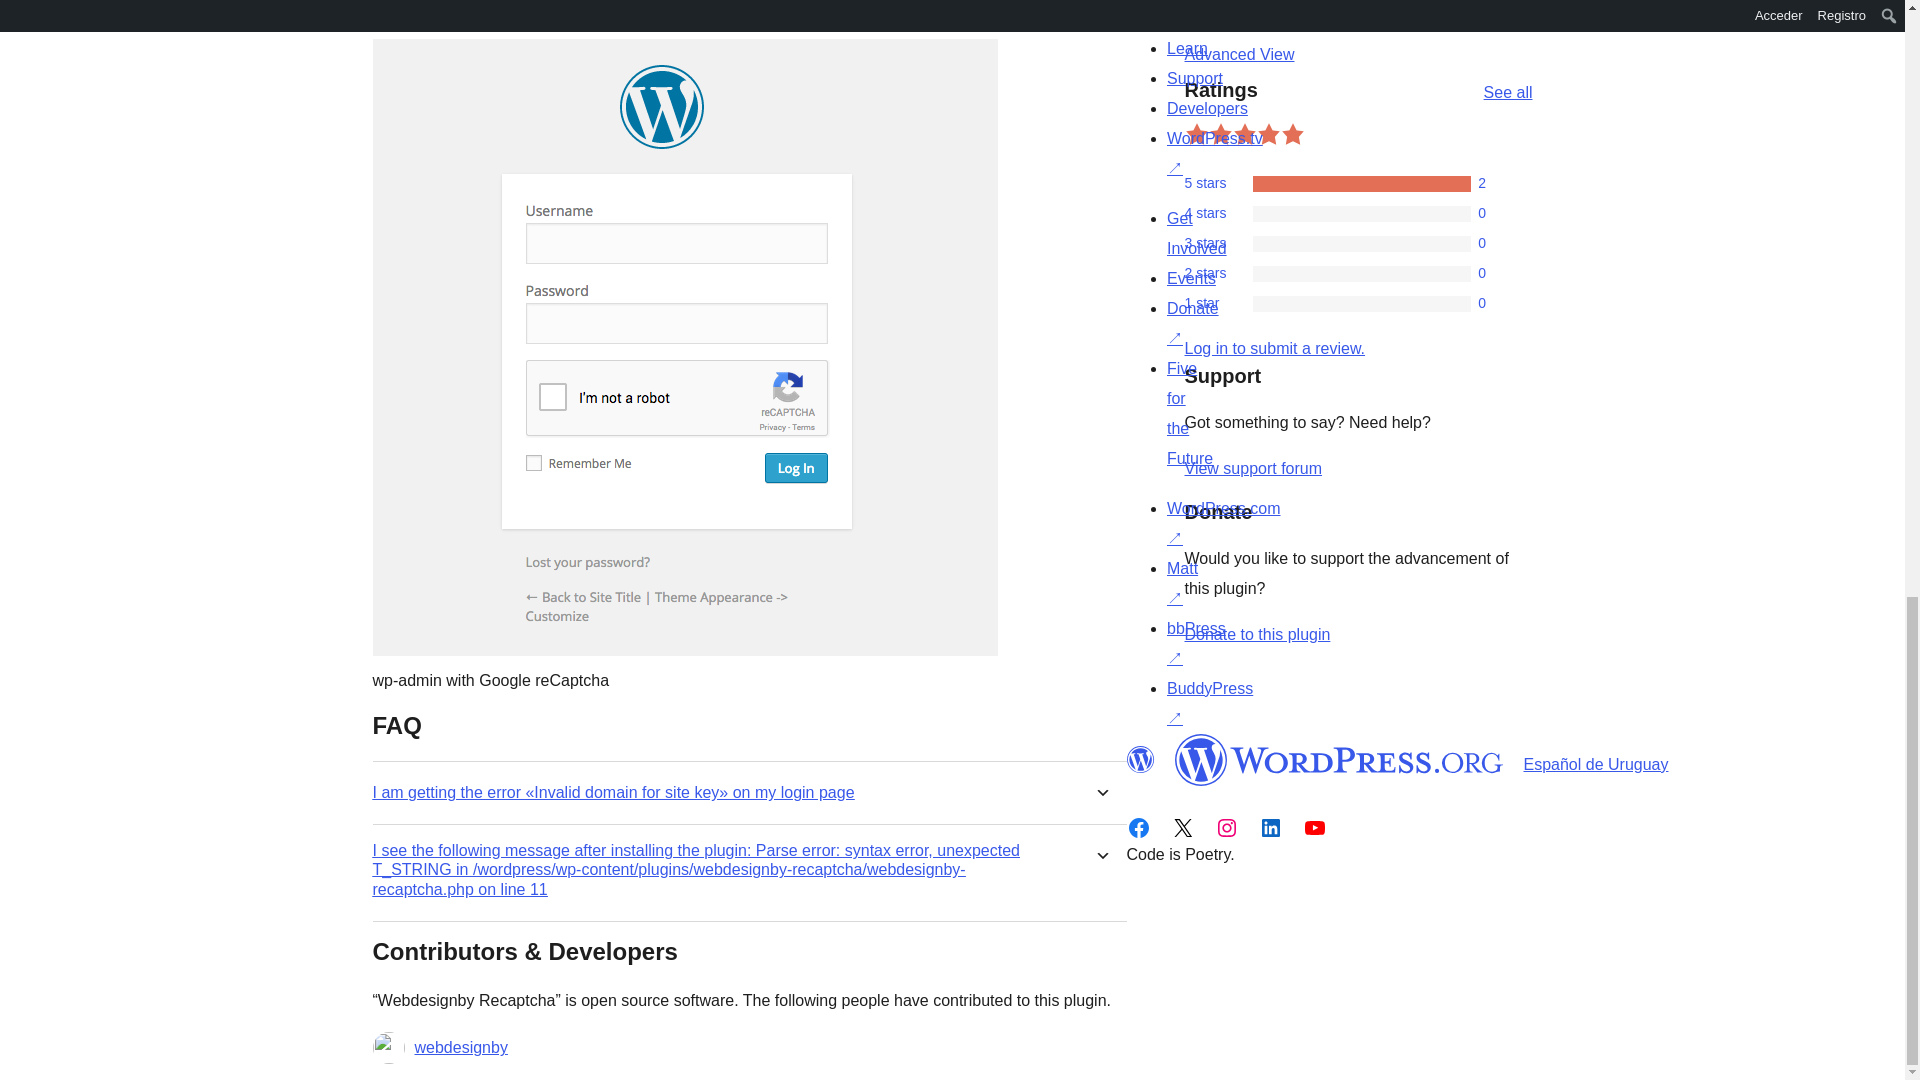 The height and width of the screenshot is (1080, 1920). Describe the element at coordinates (1139, 760) in the screenshot. I see `WordPress.org` at that location.